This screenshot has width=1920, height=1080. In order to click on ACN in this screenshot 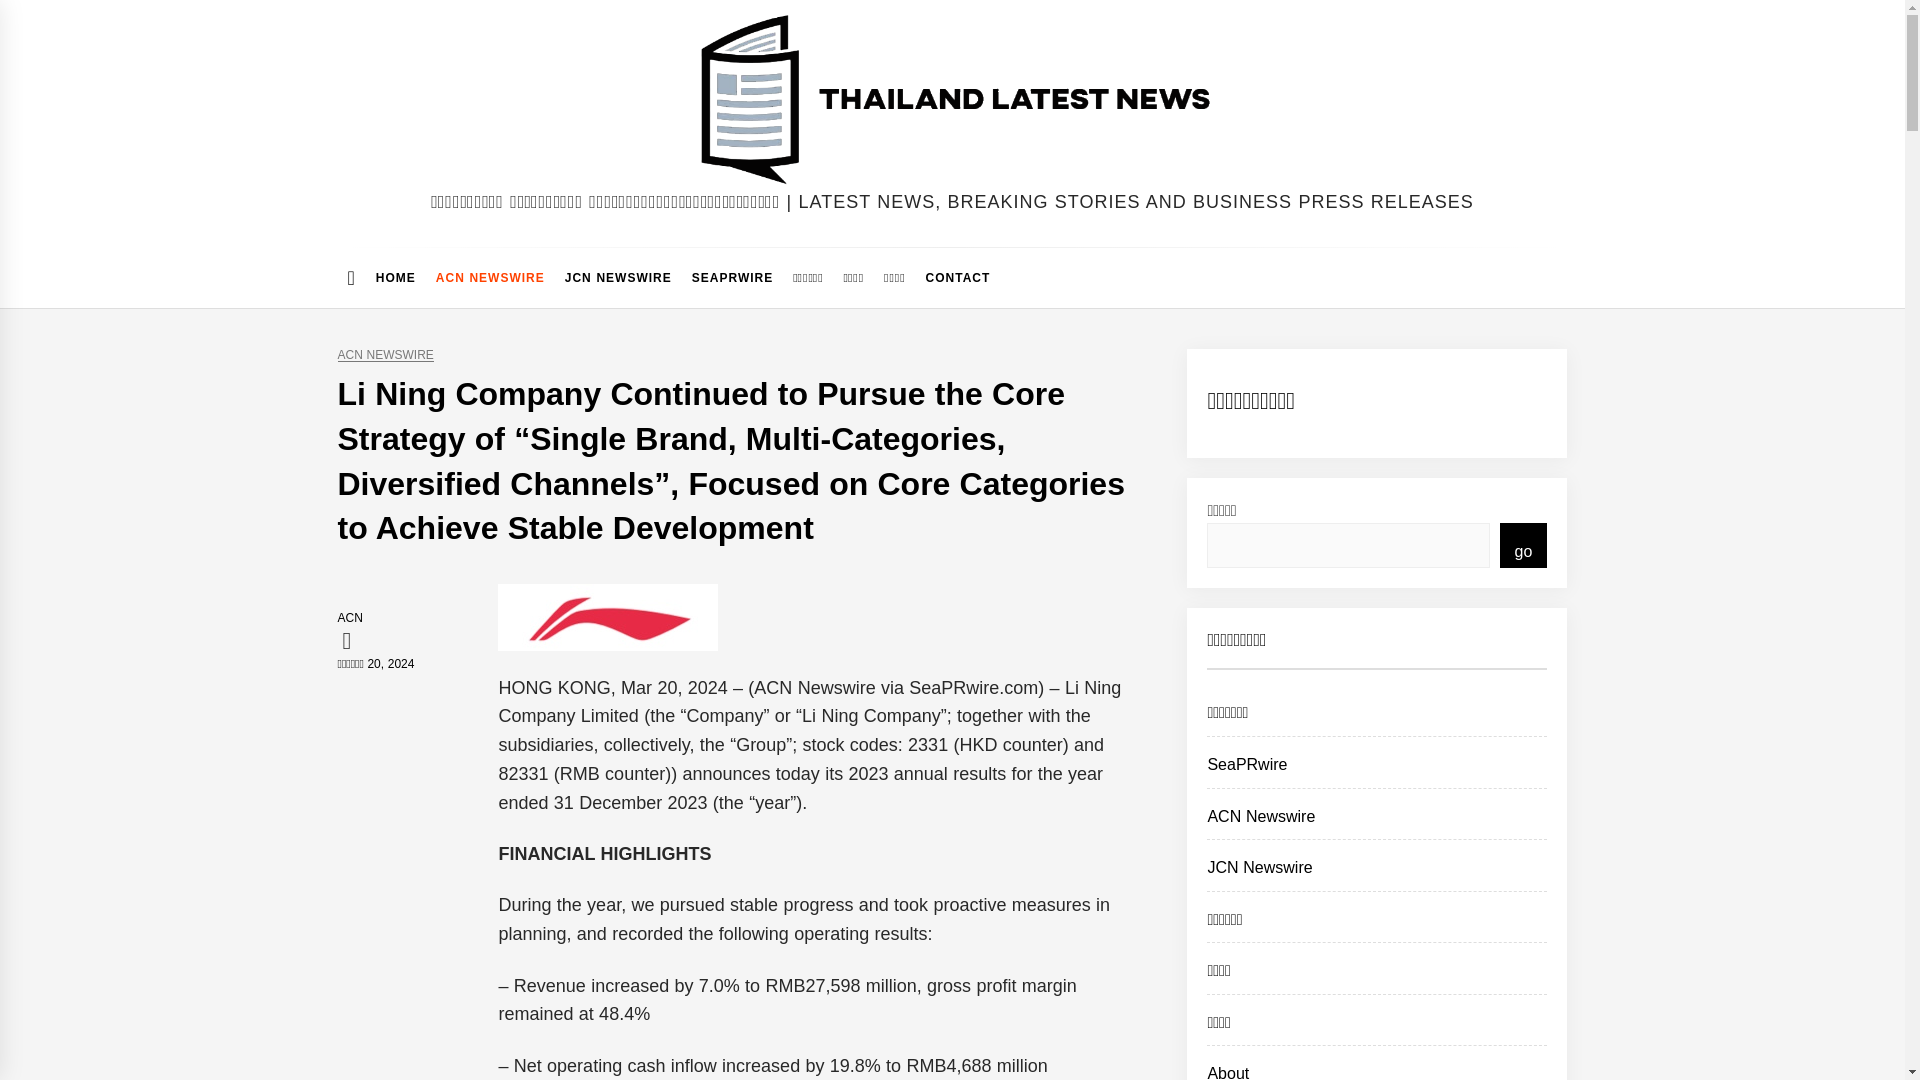, I will do `click(350, 618)`.